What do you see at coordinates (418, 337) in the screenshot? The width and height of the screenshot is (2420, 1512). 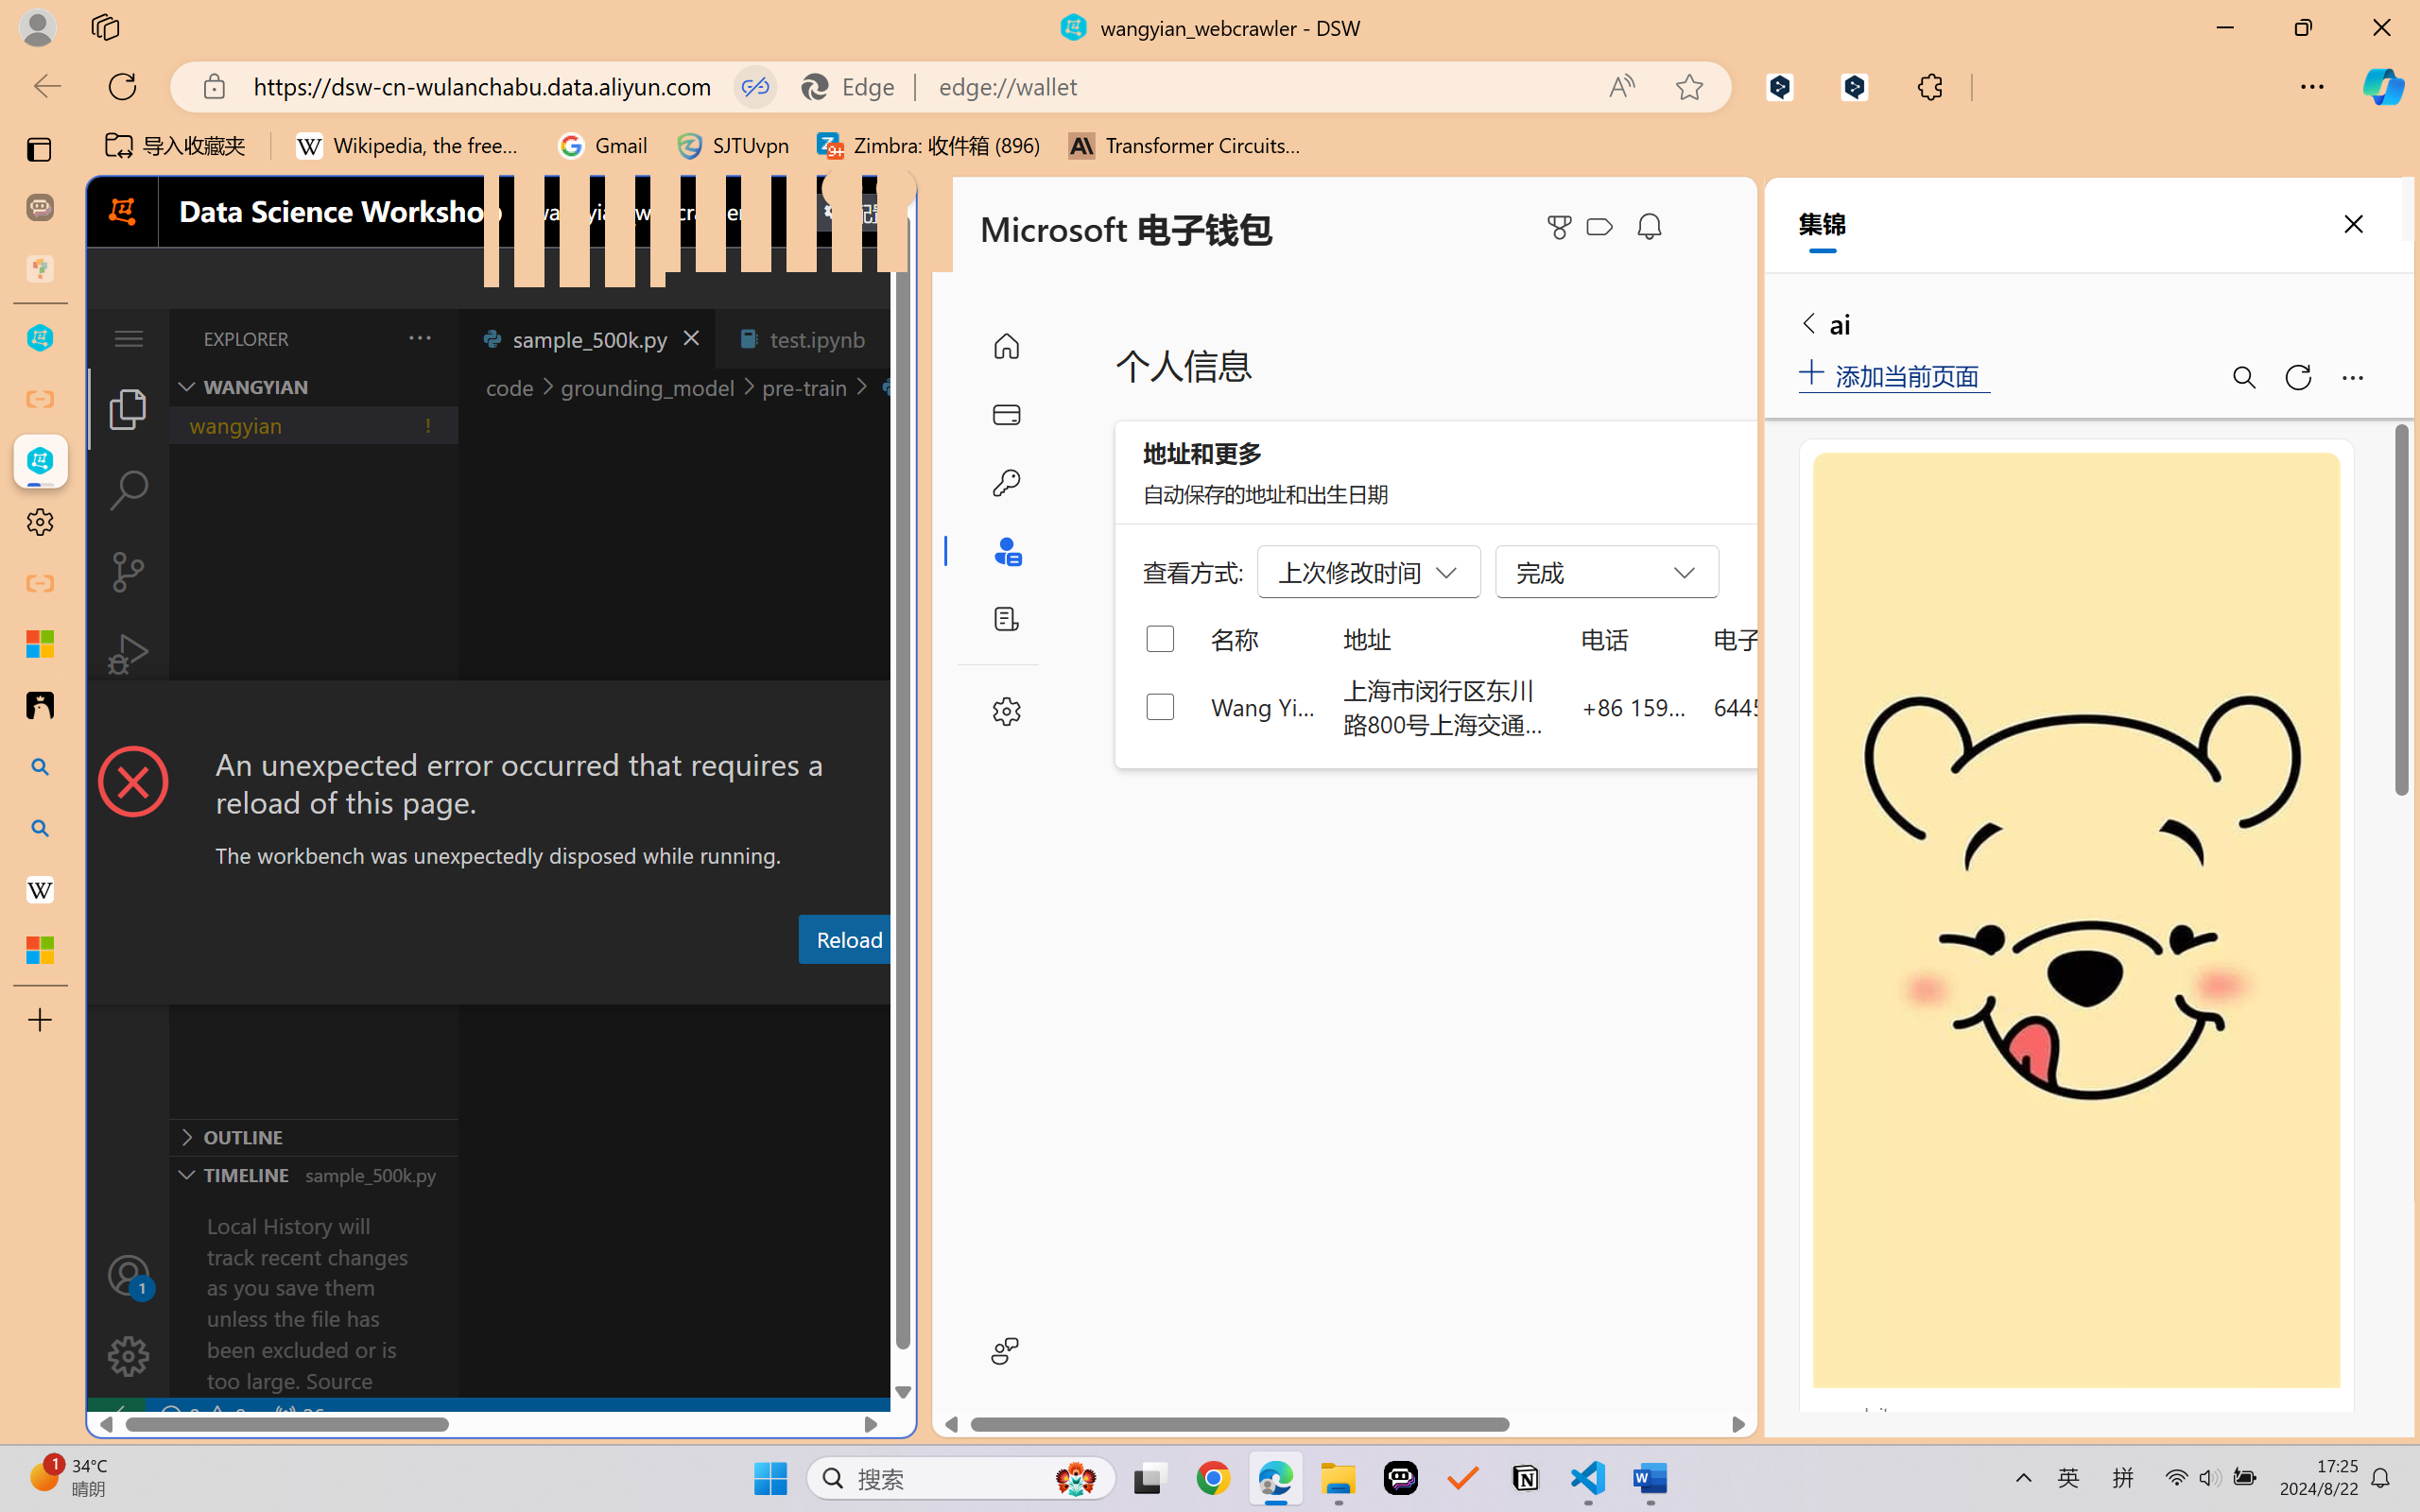 I see `Views and More Actions...` at bounding box center [418, 337].